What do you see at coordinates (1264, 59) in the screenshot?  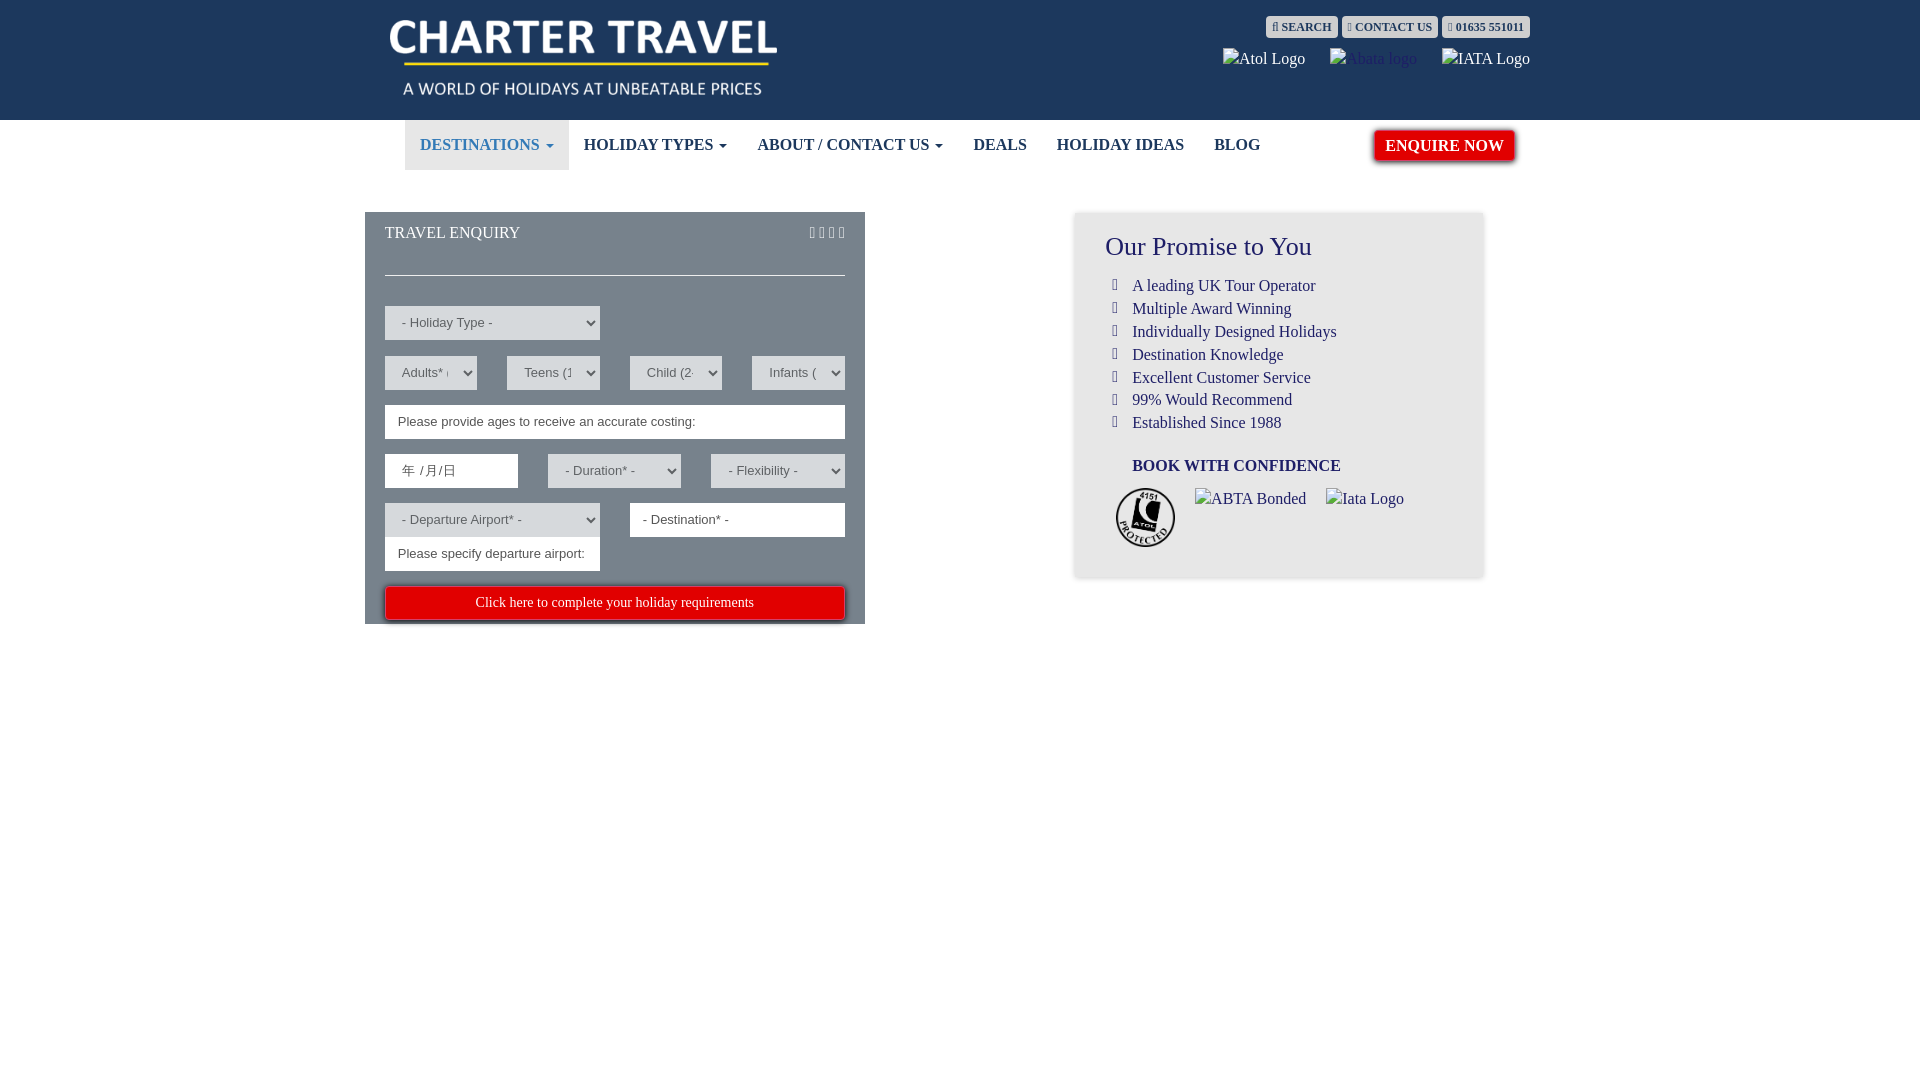 I see `Atol logo` at bounding box center [1264, 59].